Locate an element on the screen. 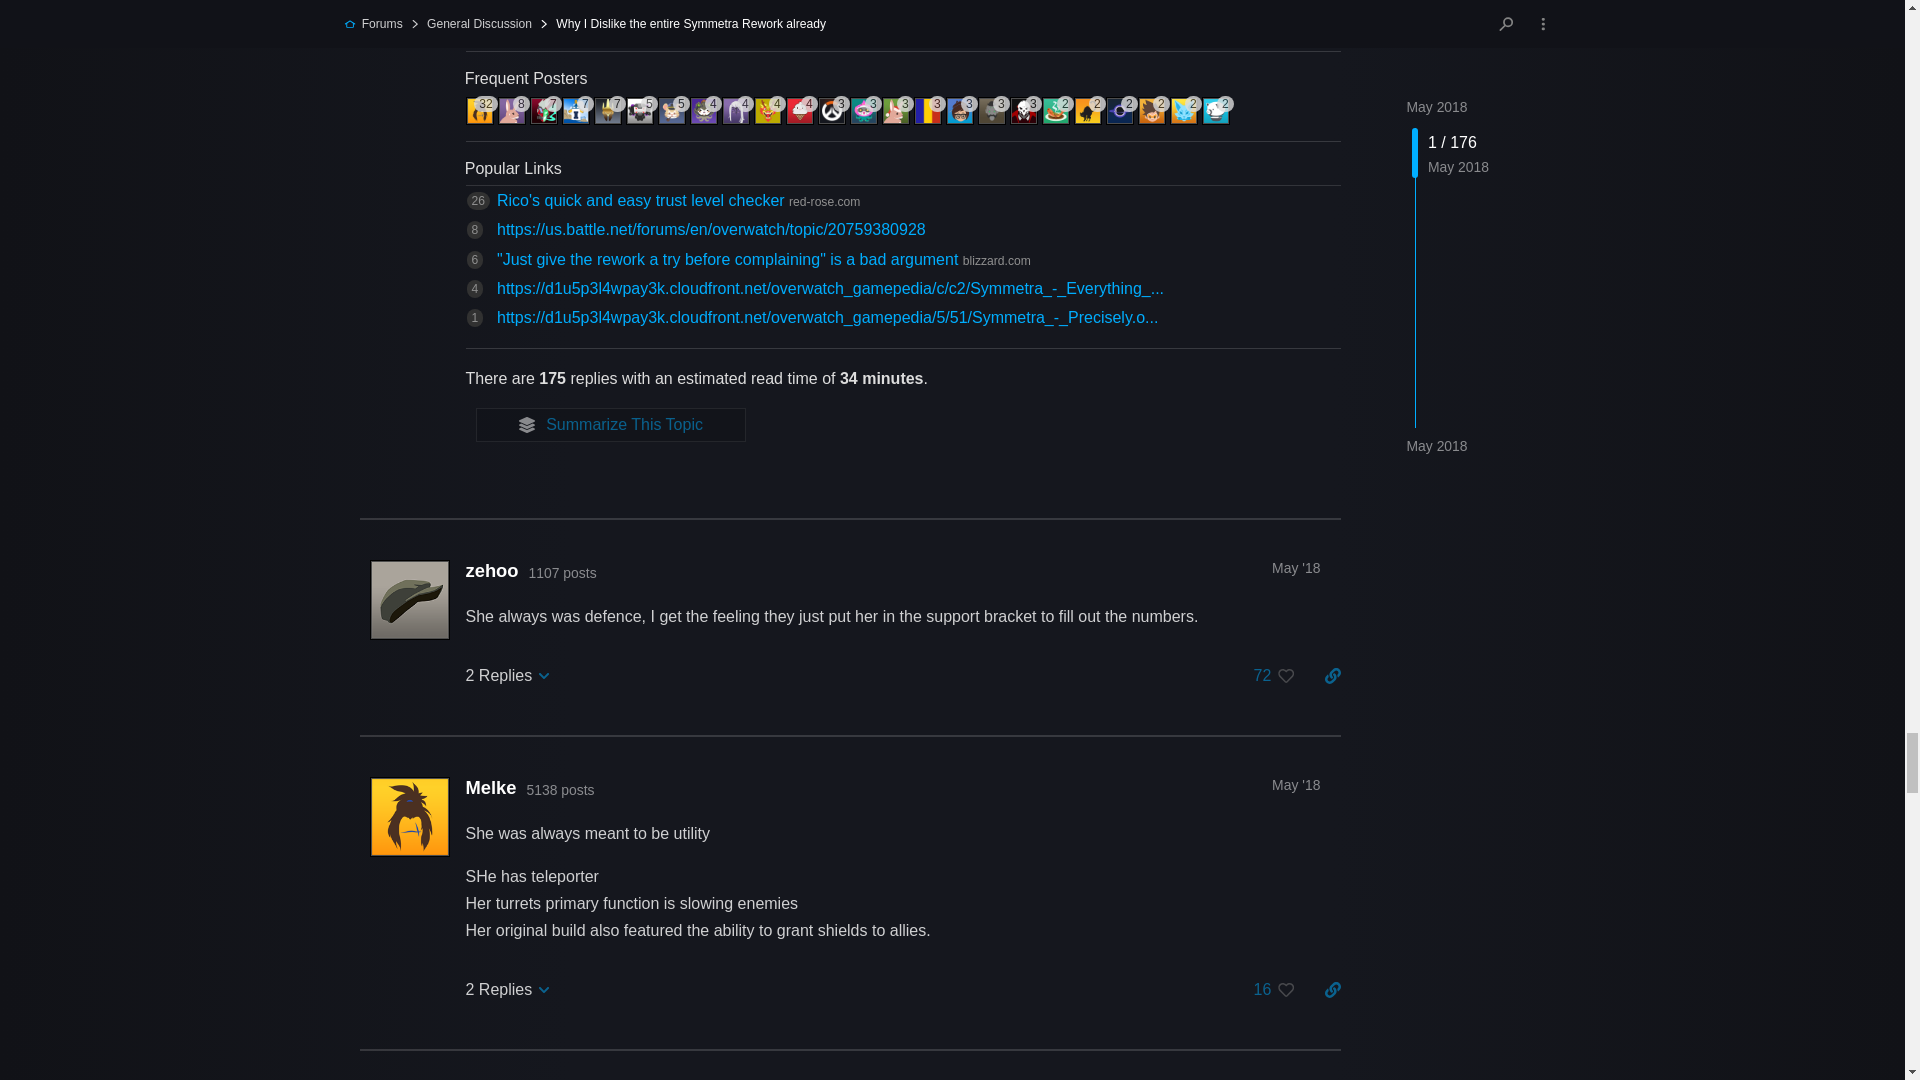 The image size is (1920, 1080). 4 is located at coordinates (705, 110).